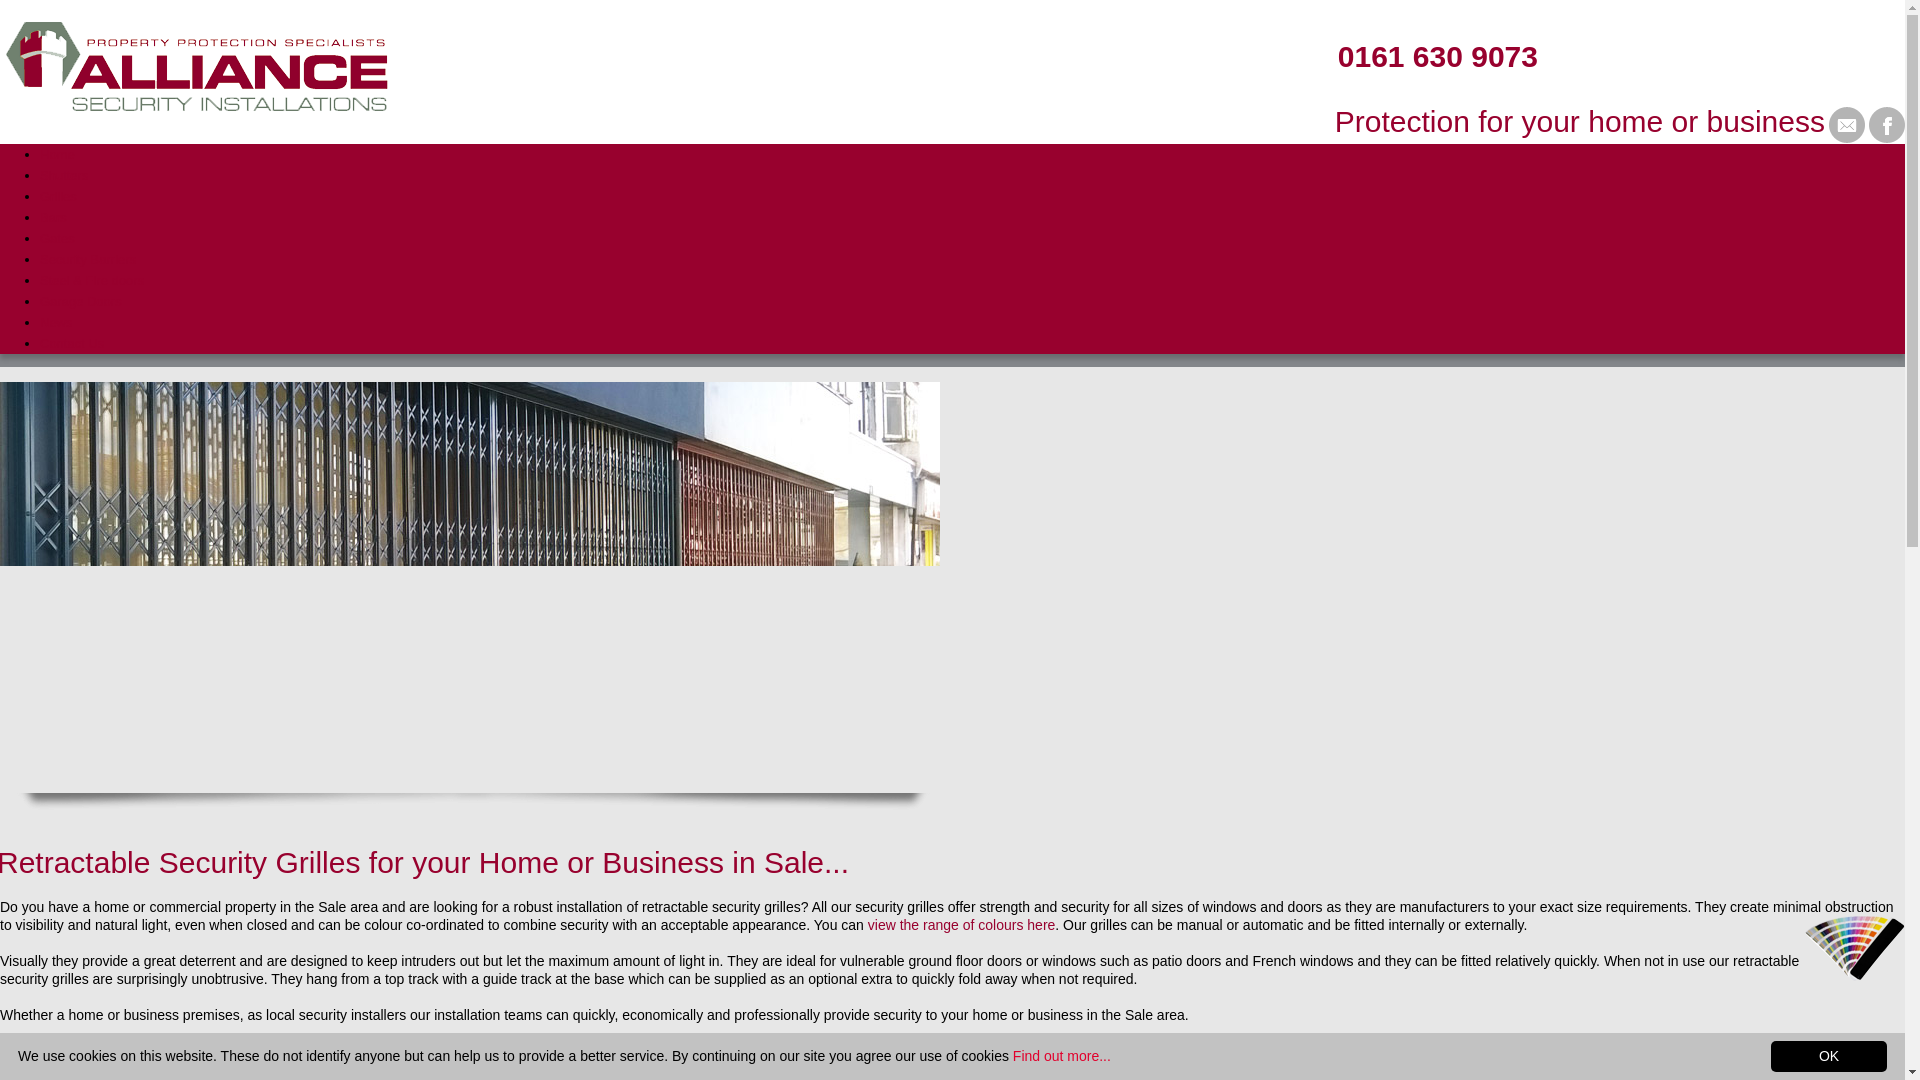 The image size is (1920, 1080). Describe the element at coordinates (56, 322) in the screenshot. I see `News` at that location.